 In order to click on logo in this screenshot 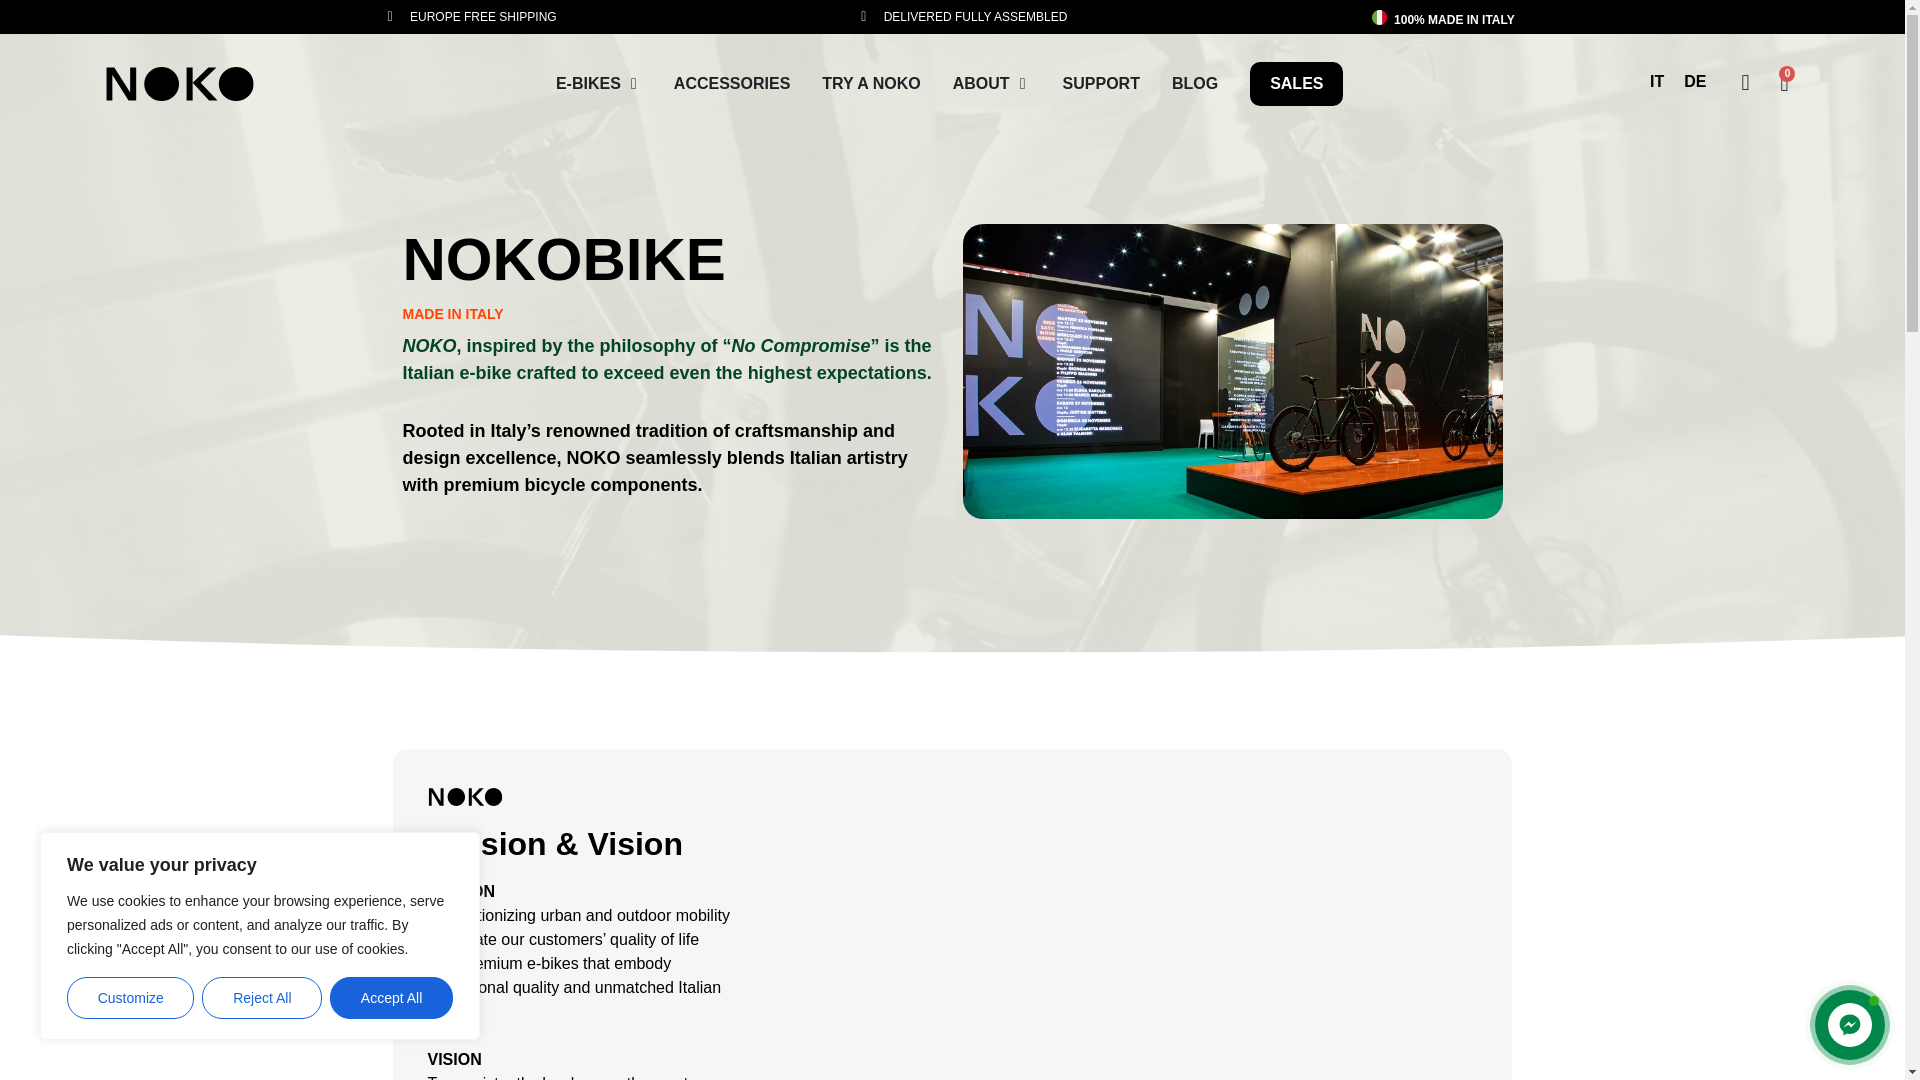, I will do `click(180, 84)`.